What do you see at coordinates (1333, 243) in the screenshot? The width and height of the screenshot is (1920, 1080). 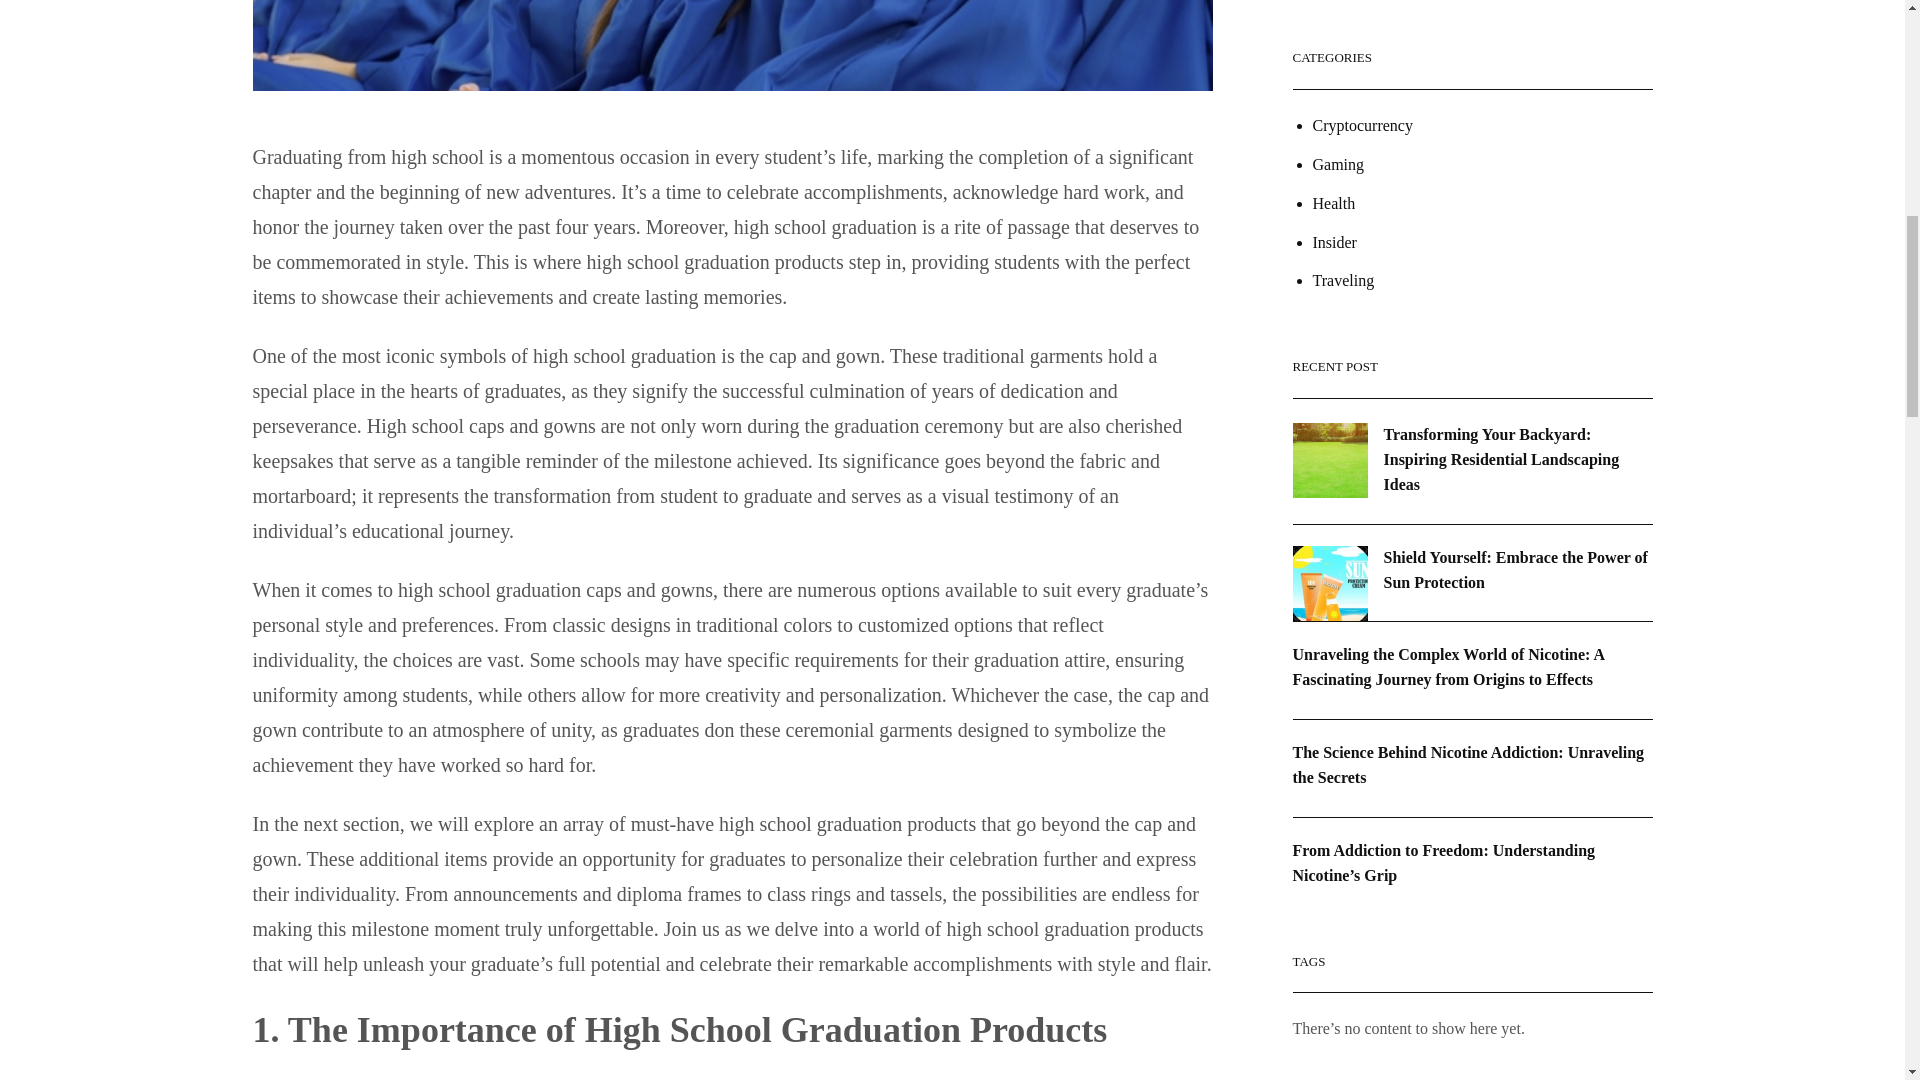 I see `Insider` at bounding box center [1333, 243].